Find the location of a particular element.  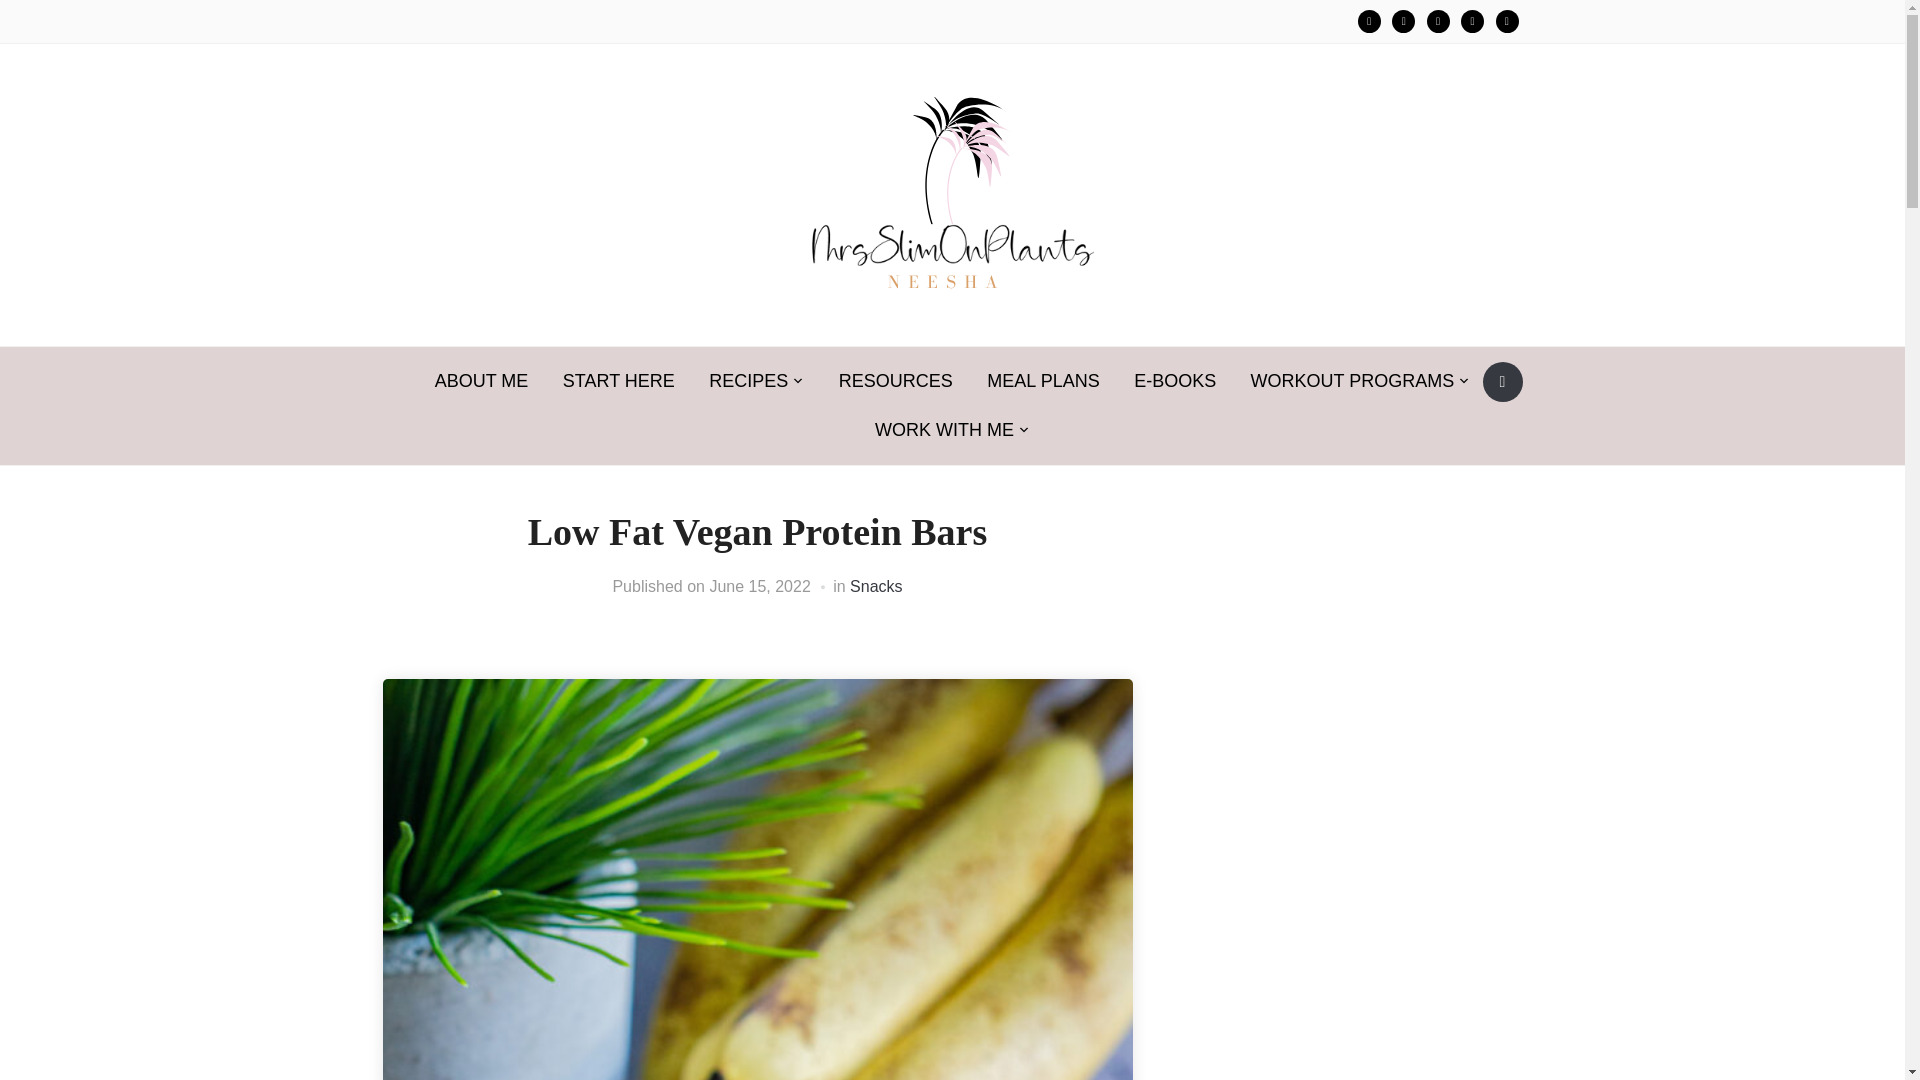

Default Label is located at coordinates (1438, 21).